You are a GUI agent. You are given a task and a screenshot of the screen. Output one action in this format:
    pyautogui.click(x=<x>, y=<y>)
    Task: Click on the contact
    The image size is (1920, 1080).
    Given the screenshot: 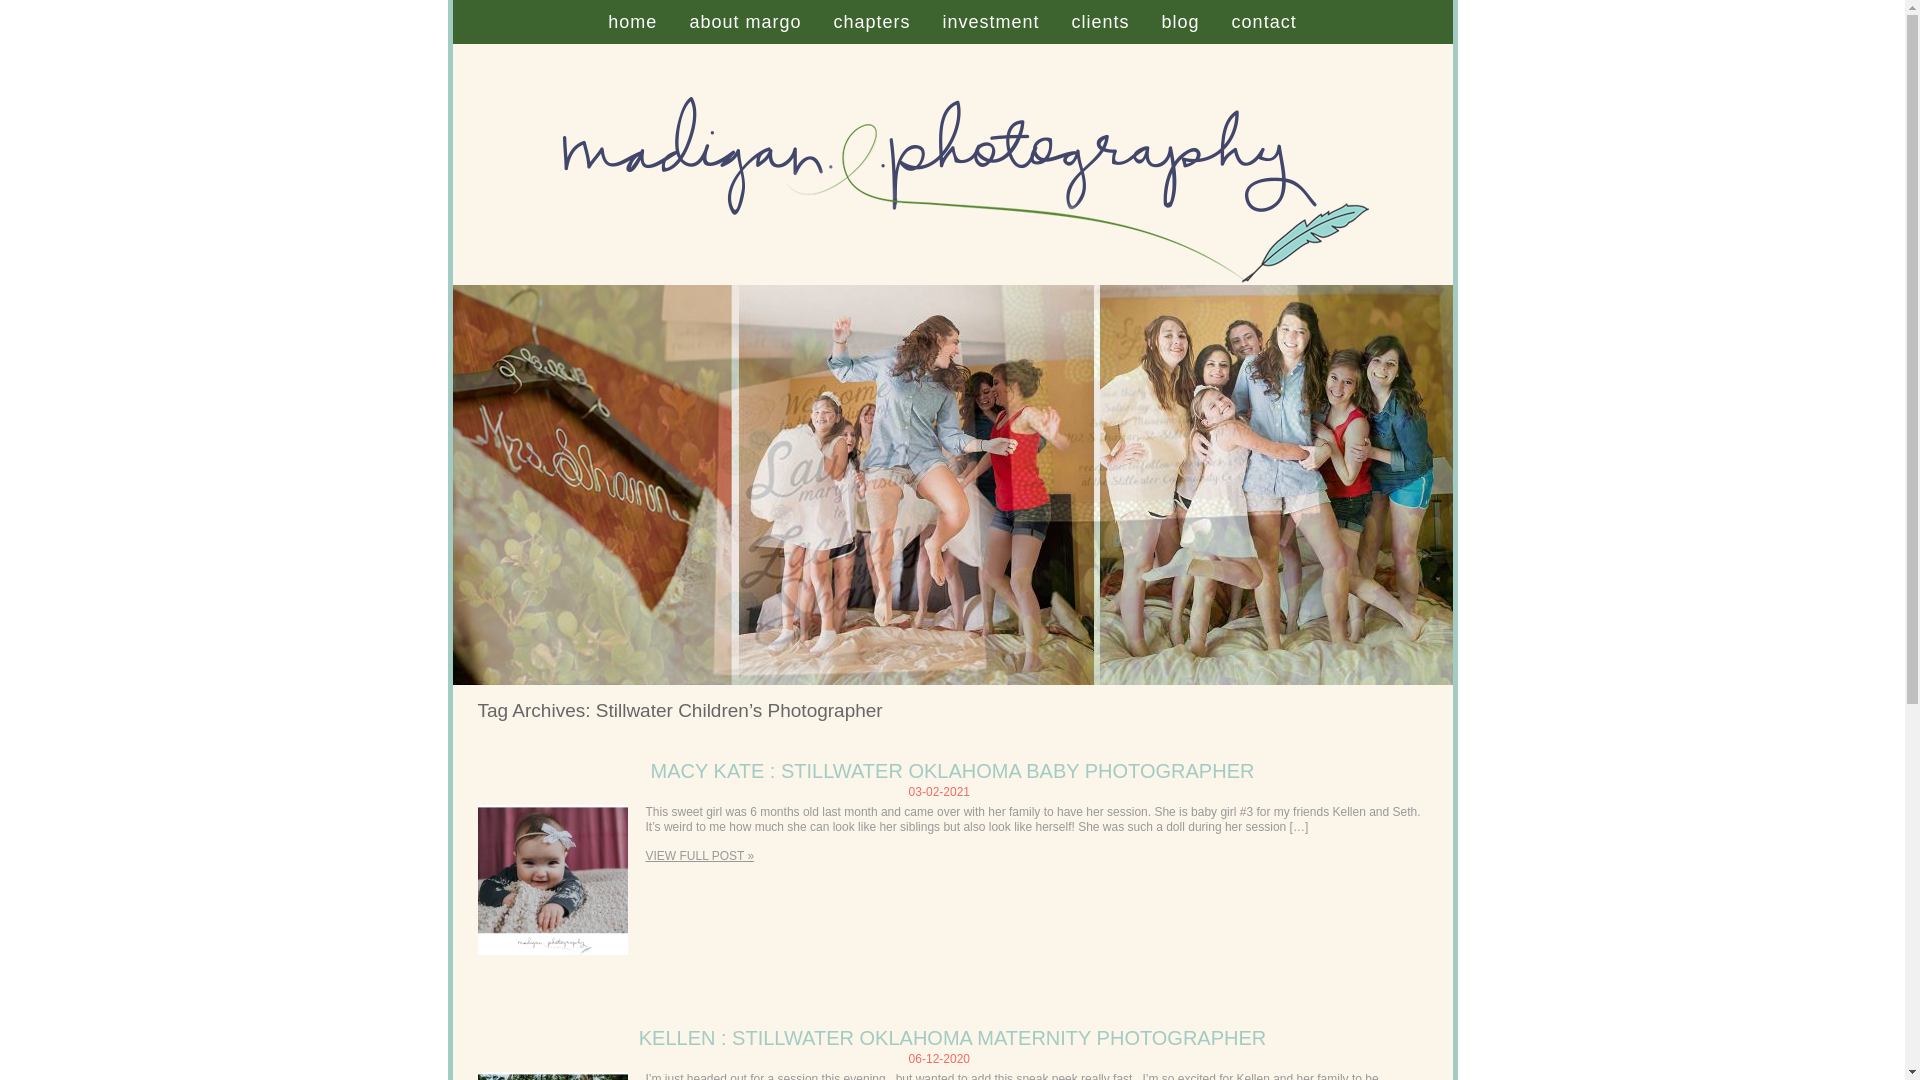 What is the action you would take?
    pyautogui.click(x=1264, y=22)
    